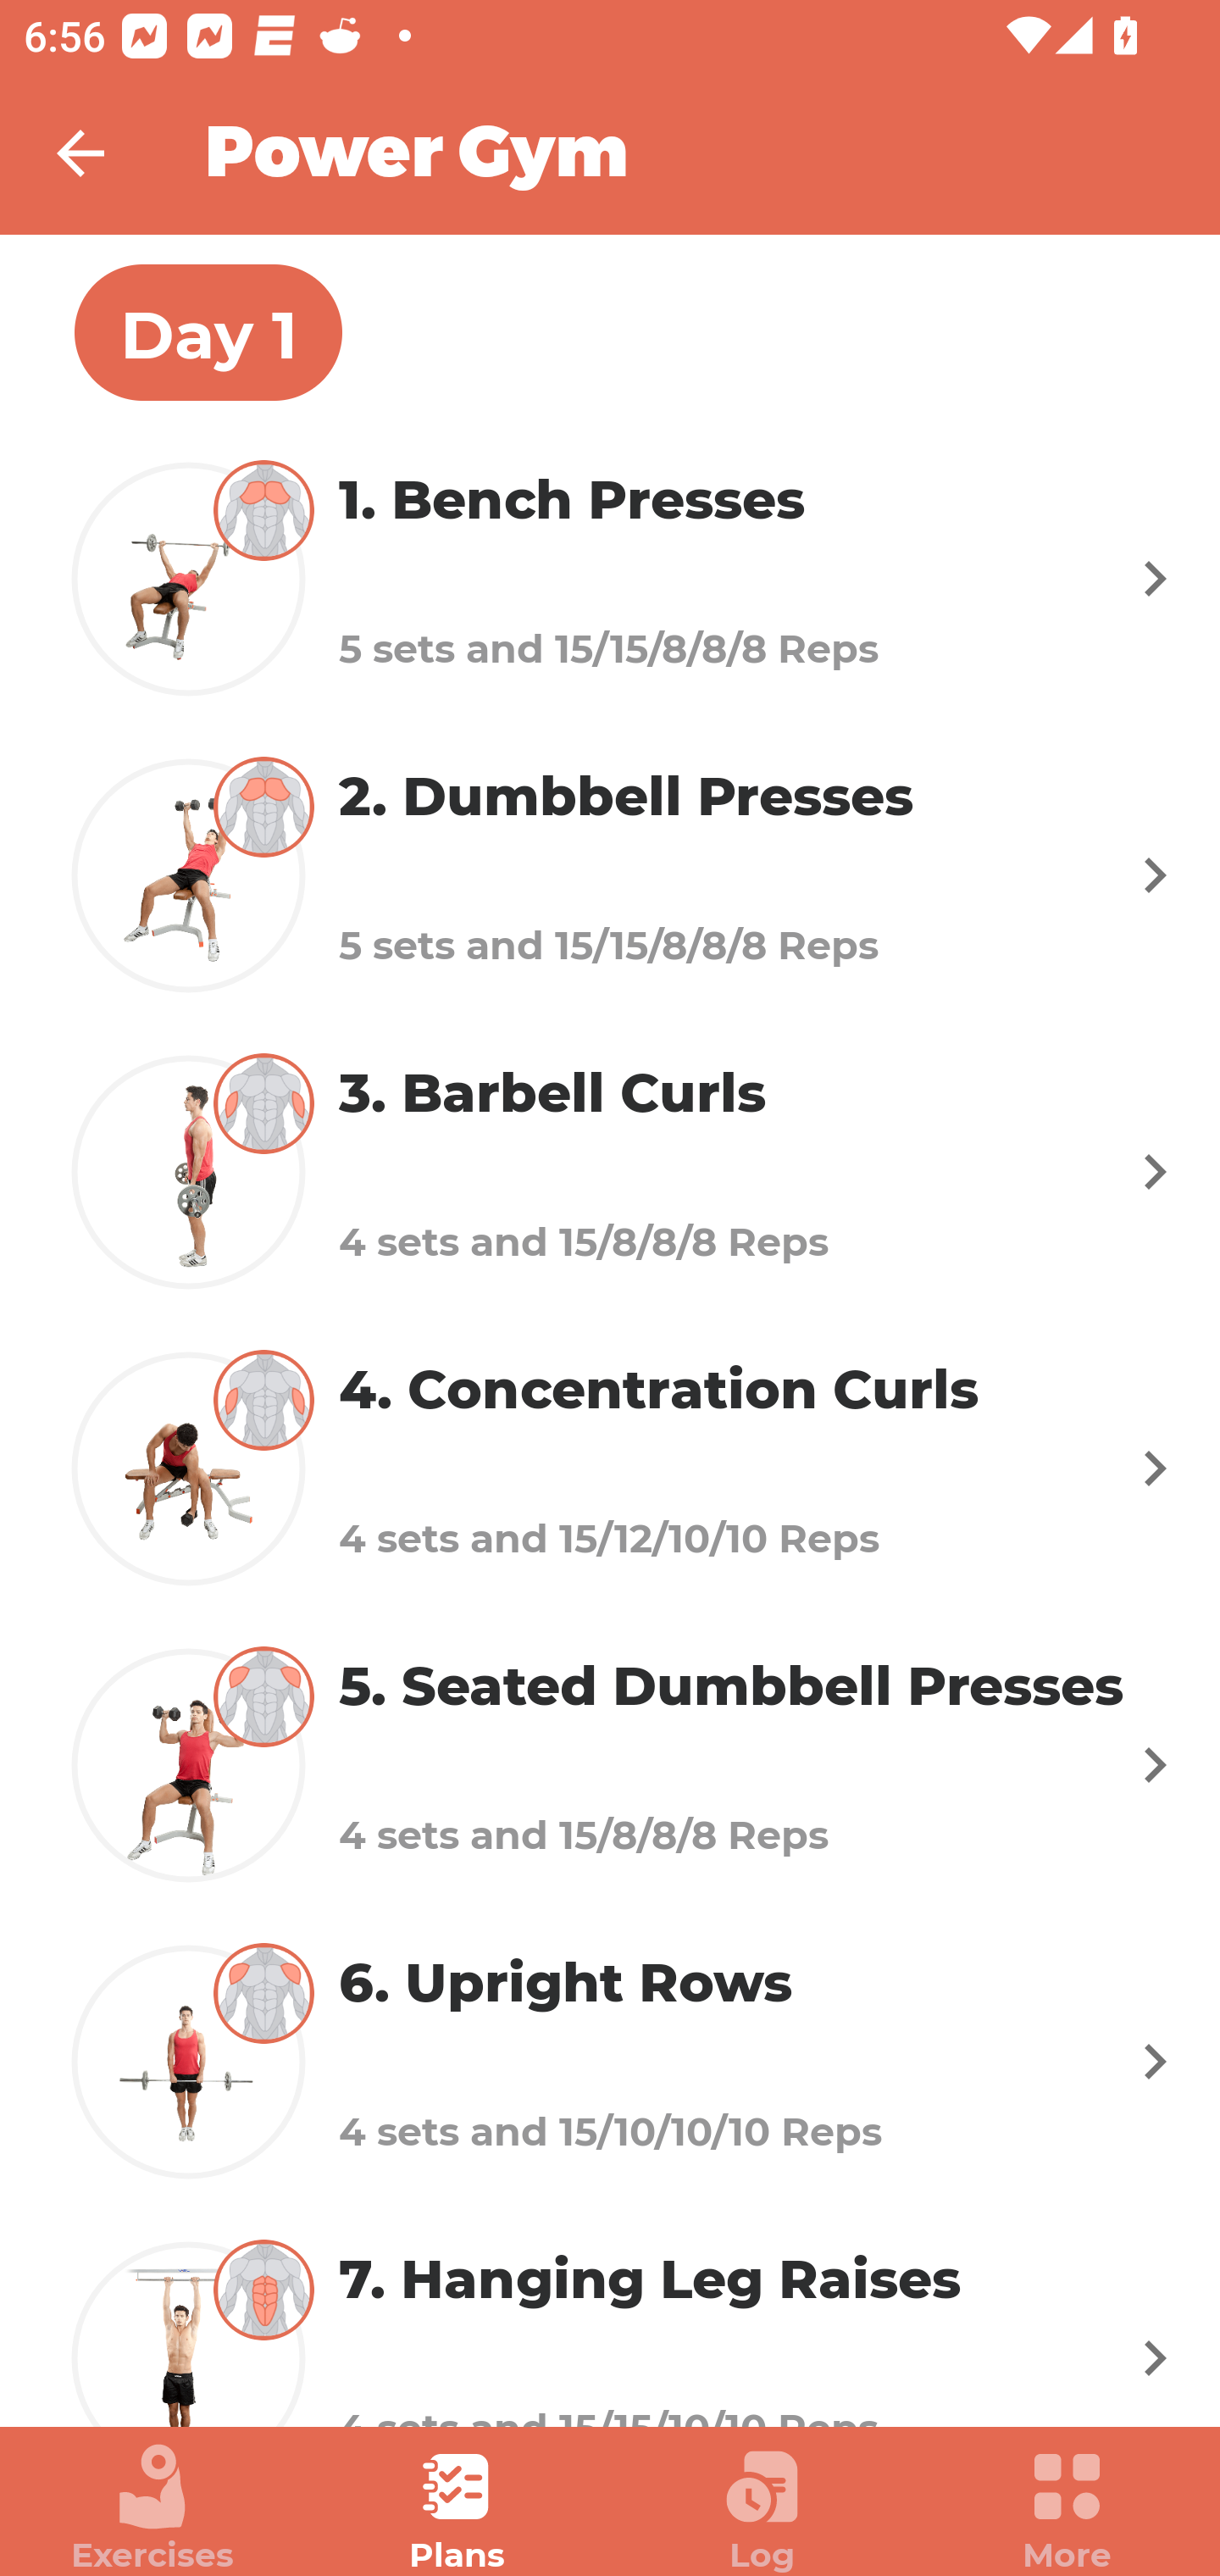  What do you see at coordinates (152, 2508) in the screenshot?
I see `Exercises` at bounding box center [152, 2508].